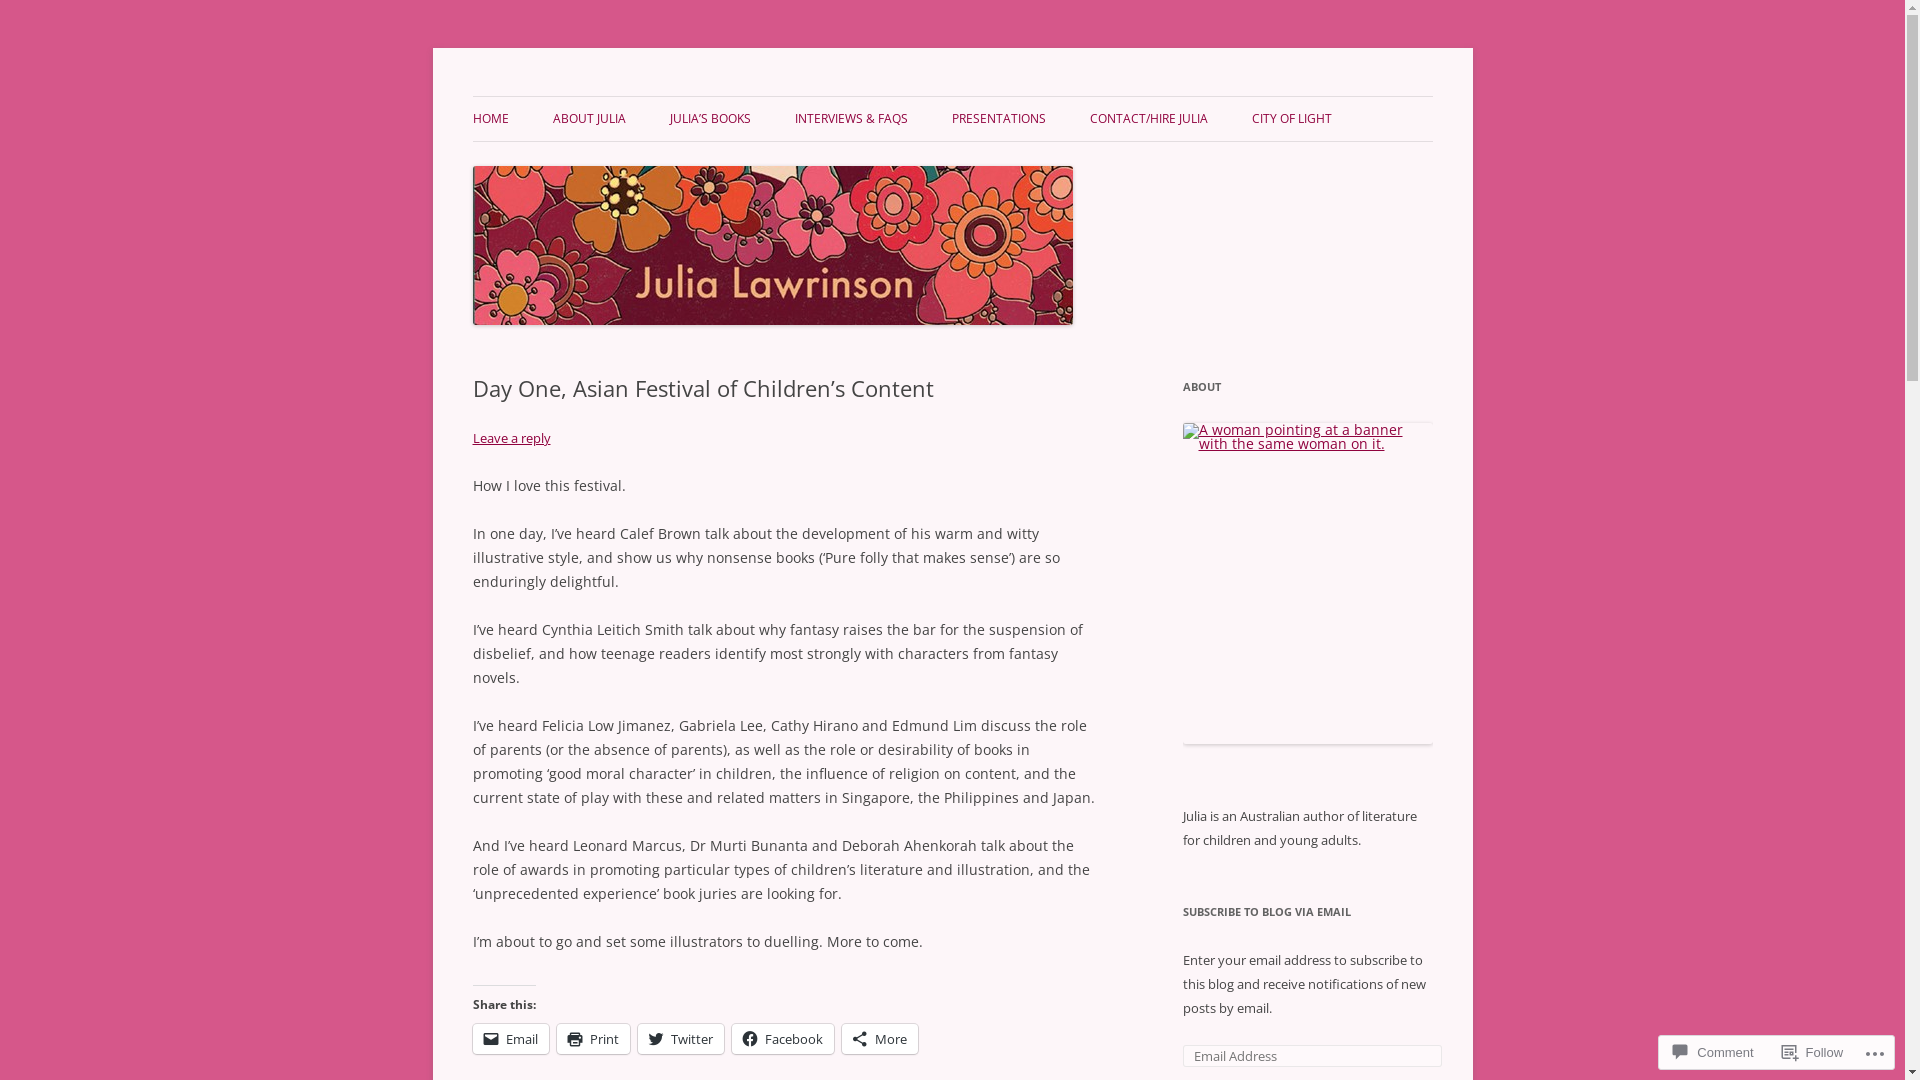  I want to click on About, so click(1307, 584).